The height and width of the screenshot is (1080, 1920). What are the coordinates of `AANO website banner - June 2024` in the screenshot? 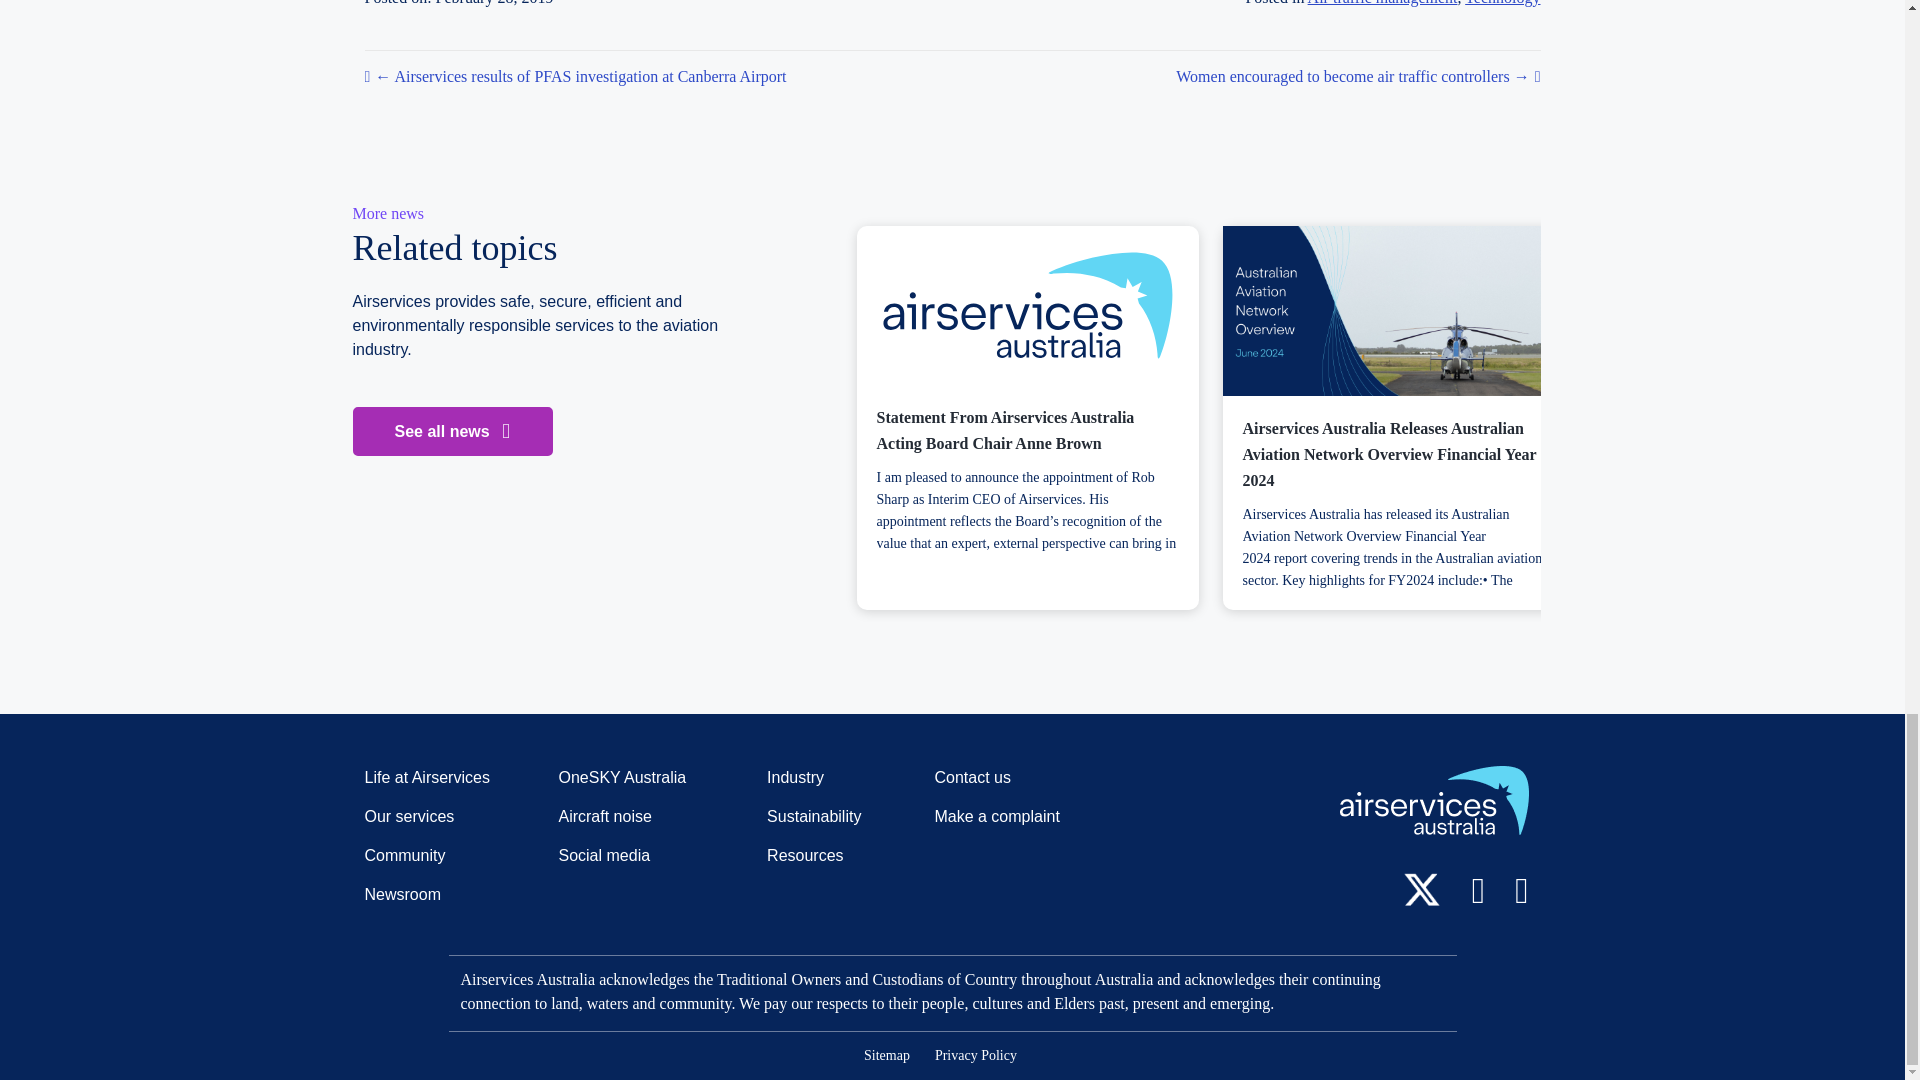 It's located at (1392, 311).